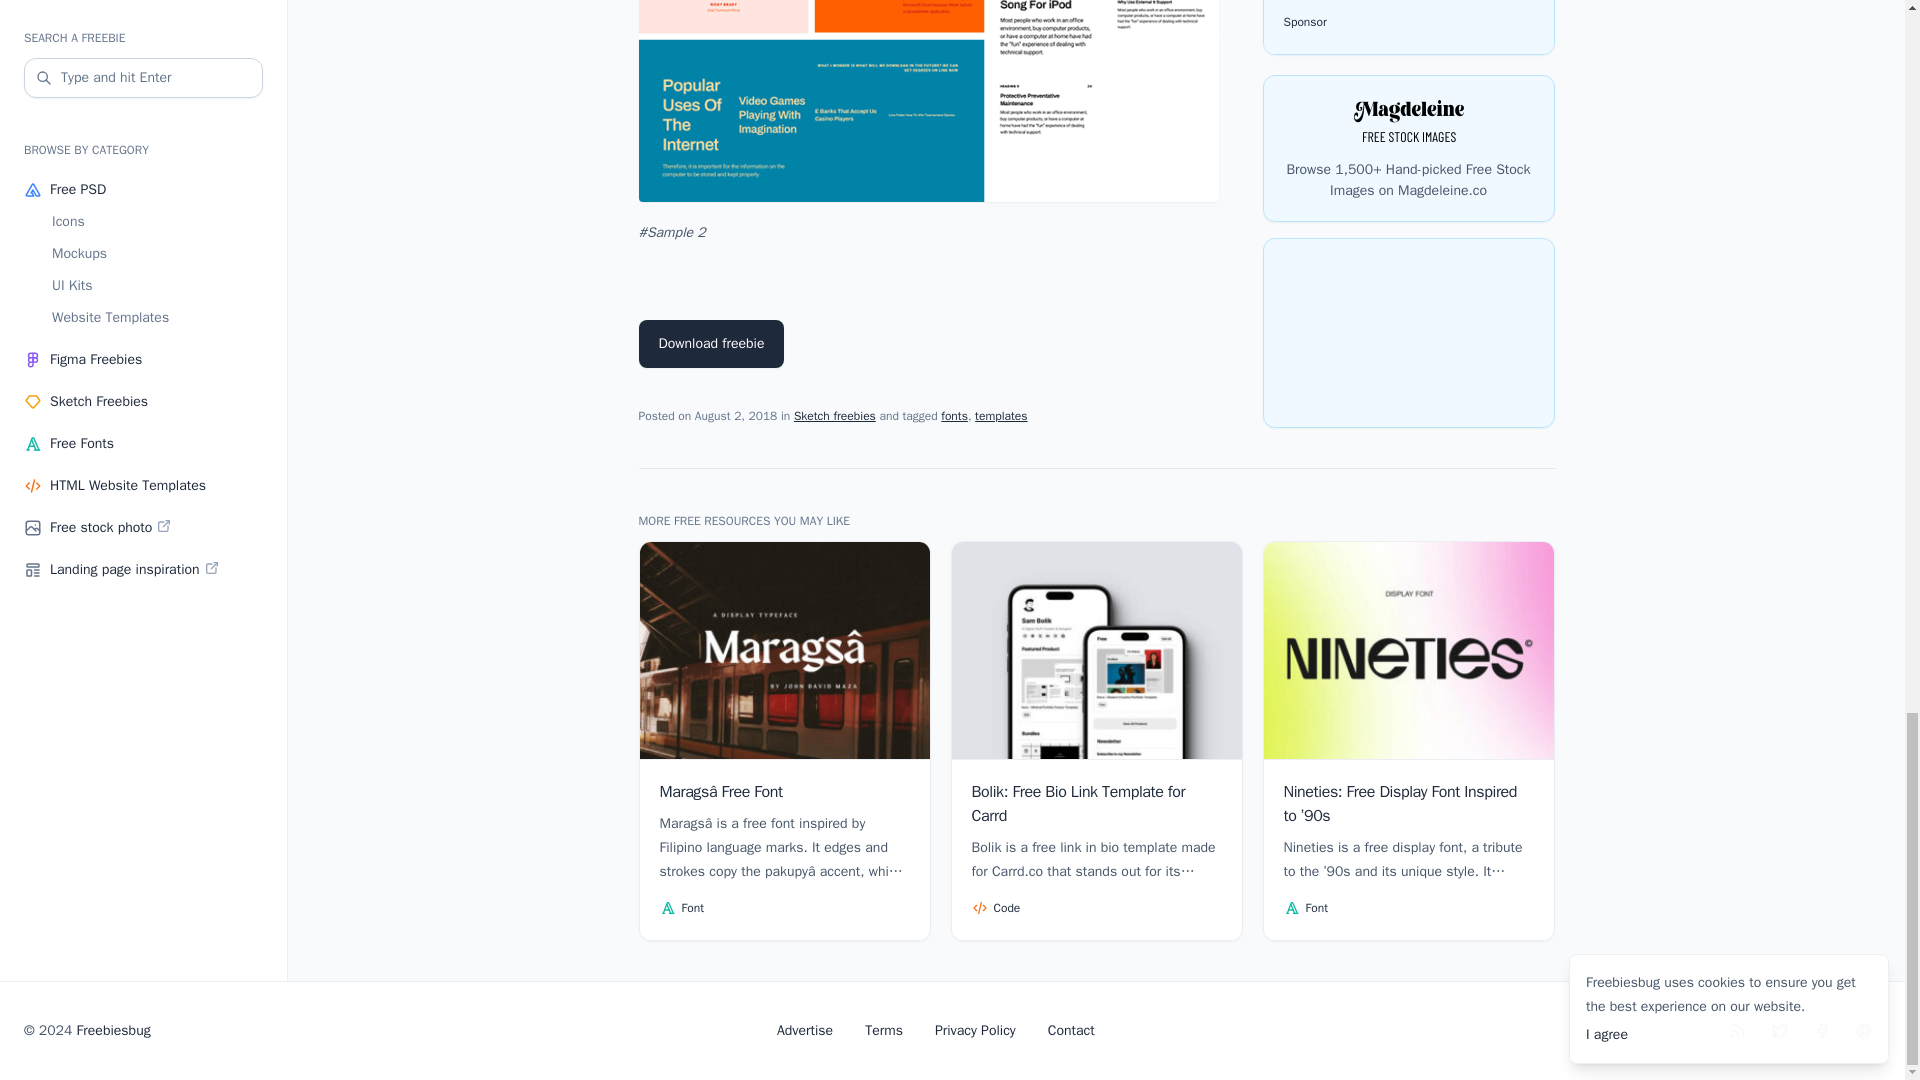  Describe the element at coordinates (710, 344) in the screenshot. I see `Download freebie` at that location.